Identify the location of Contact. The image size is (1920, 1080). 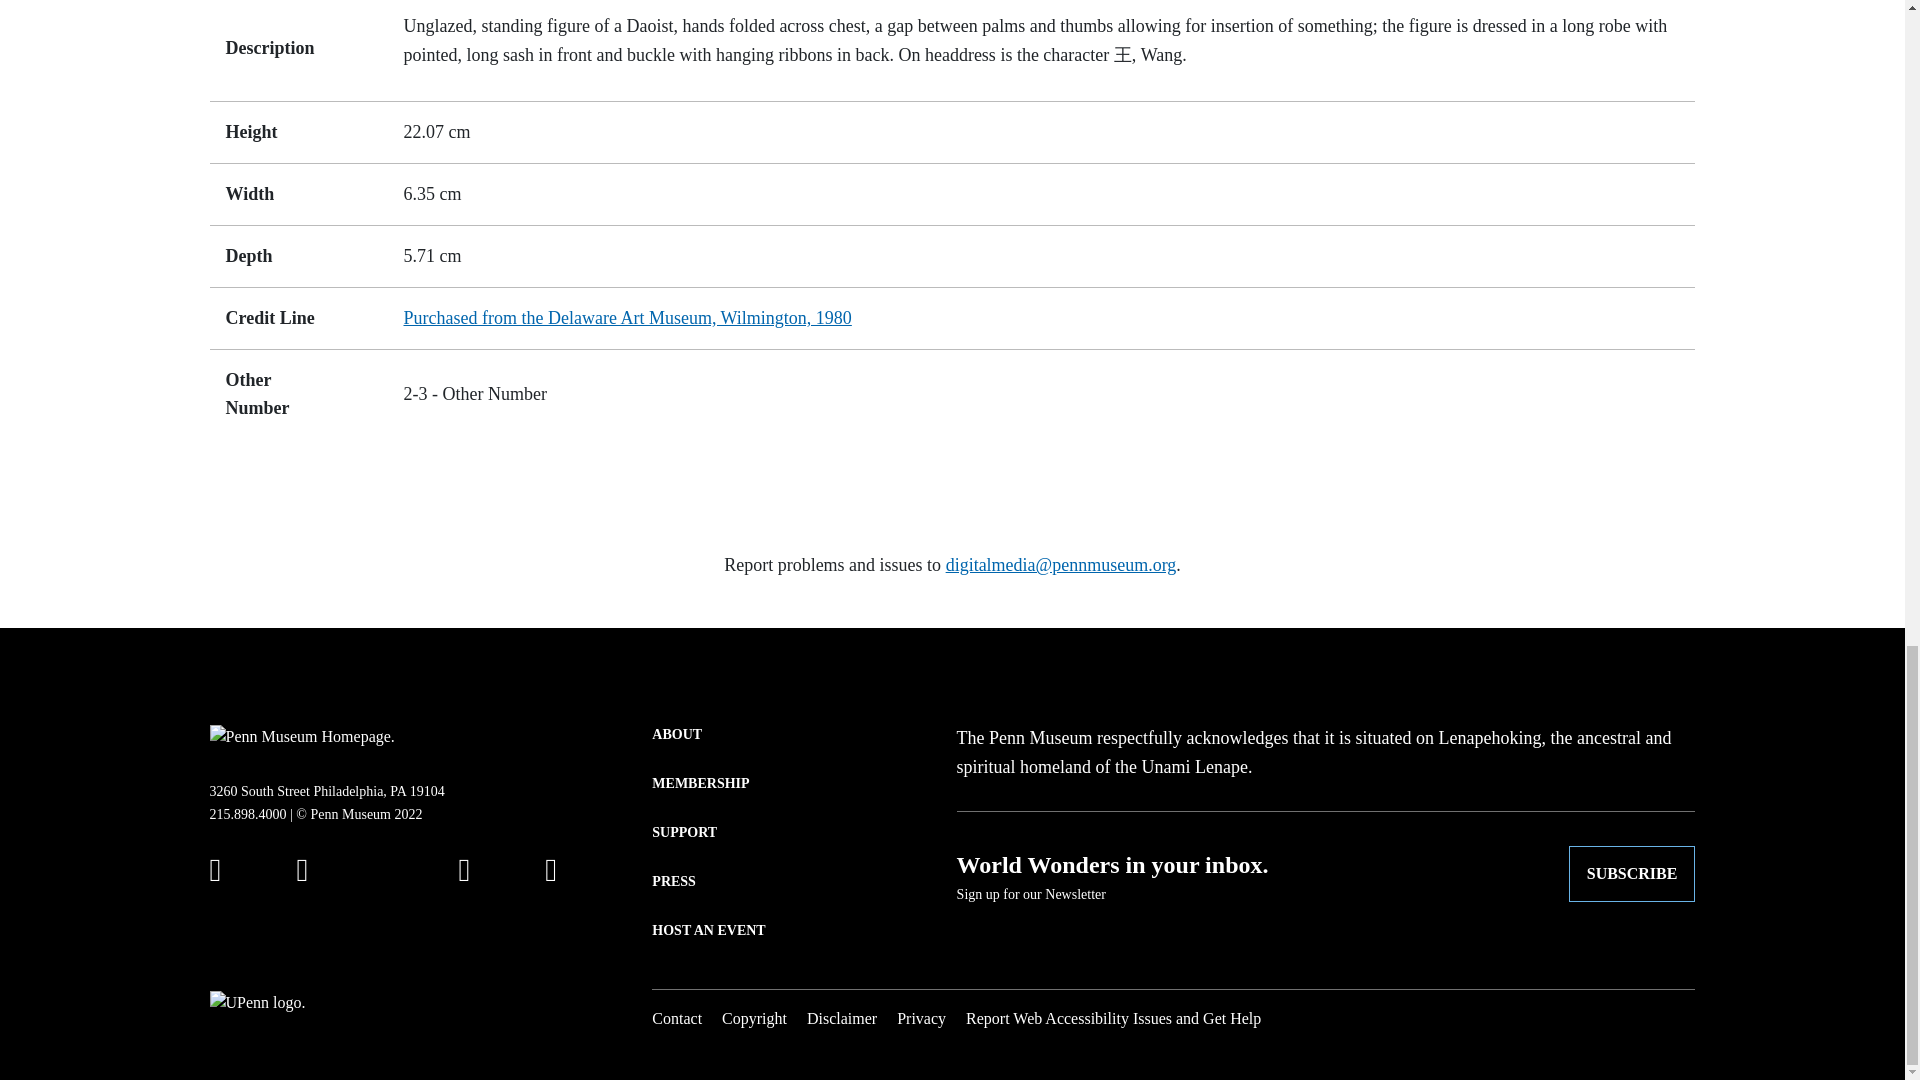
(677, 1018).